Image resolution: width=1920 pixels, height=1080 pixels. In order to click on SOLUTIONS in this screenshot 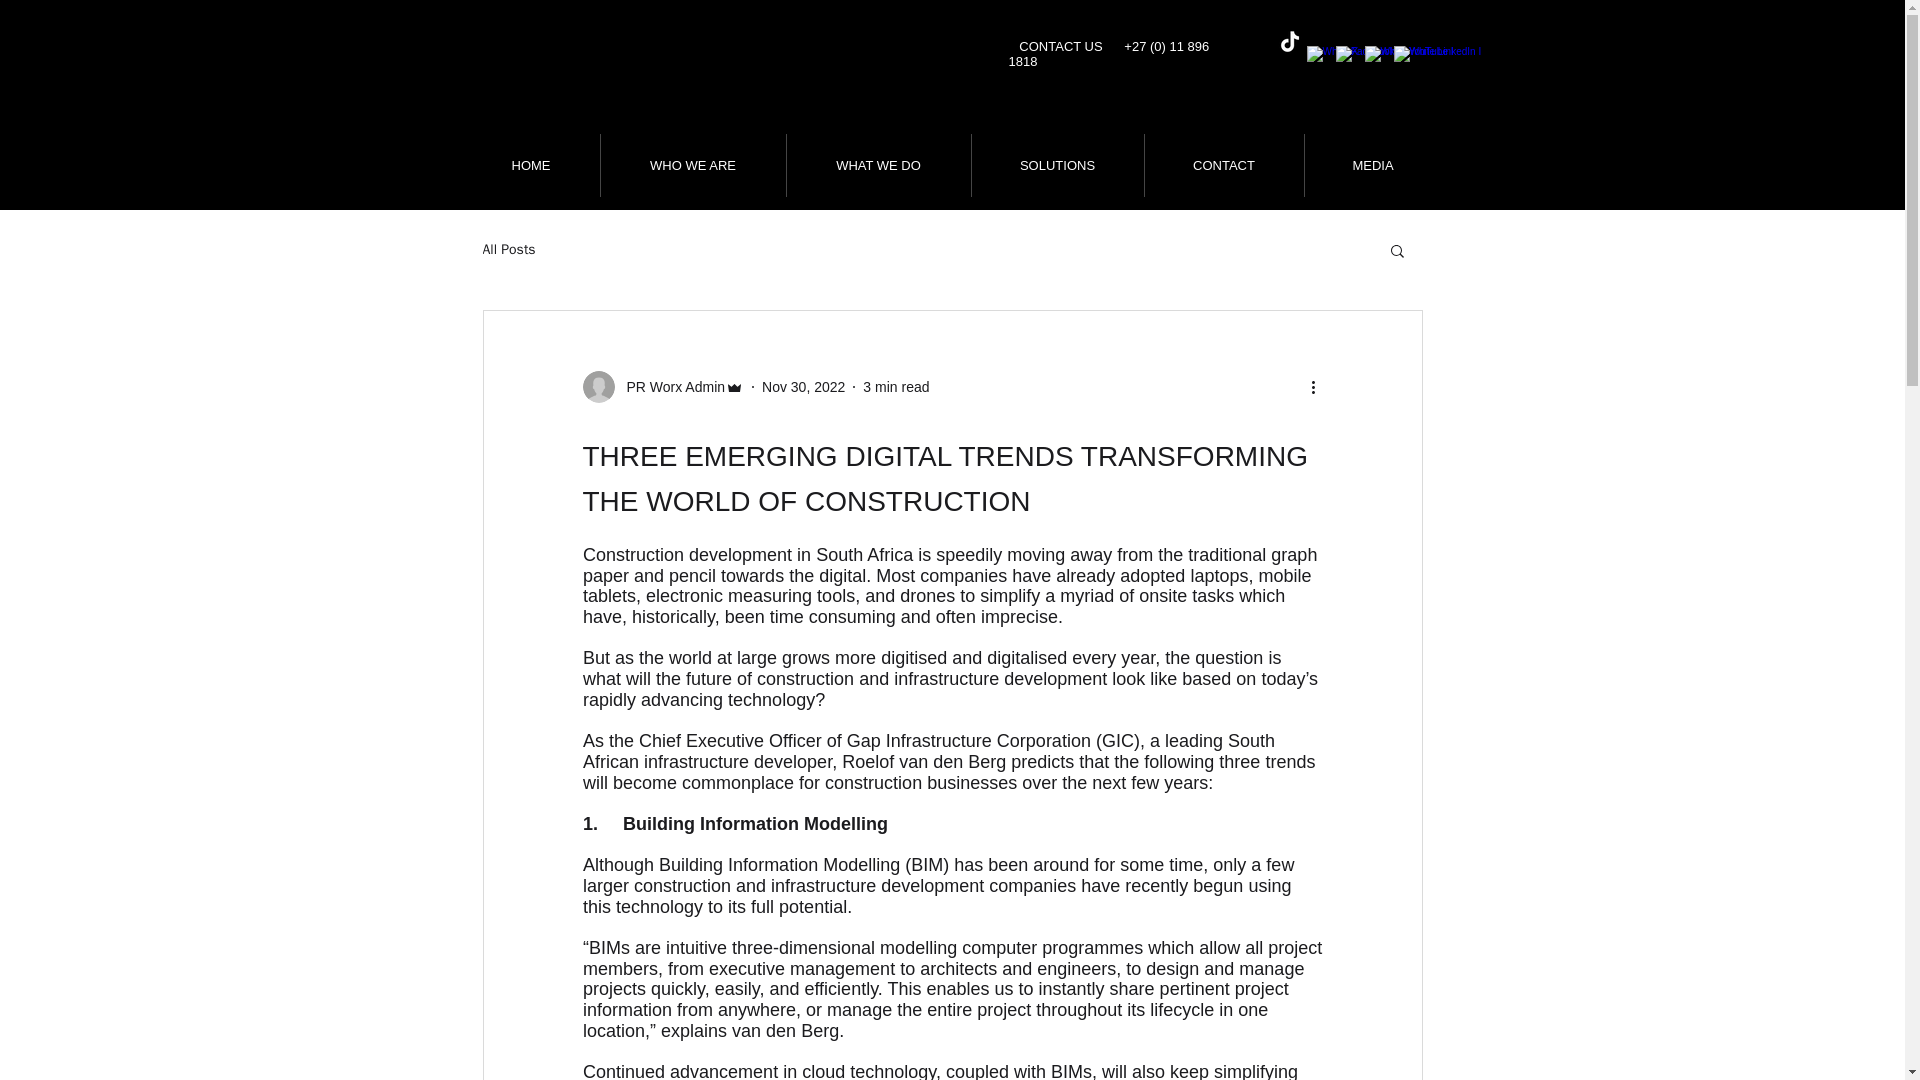, I will do `click(1058, 164)`.